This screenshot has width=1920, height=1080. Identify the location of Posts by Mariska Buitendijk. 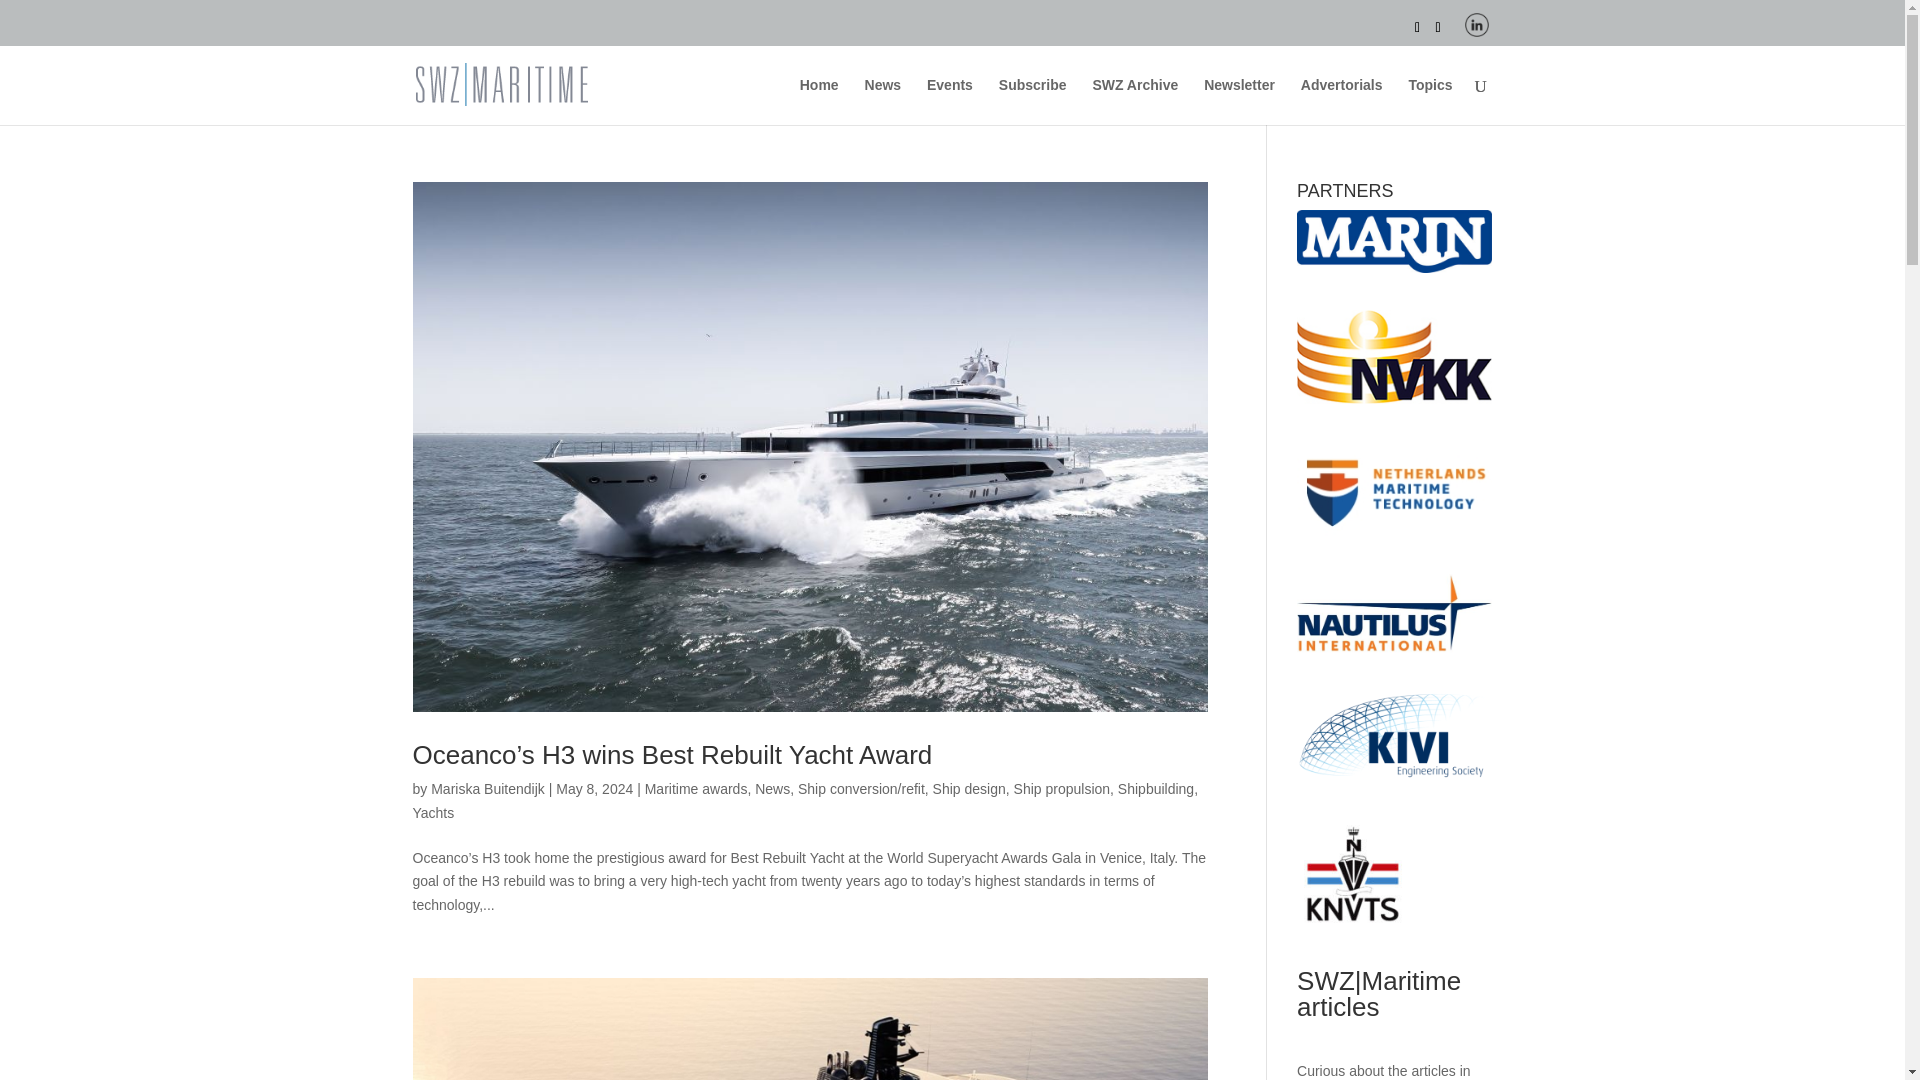
(488, 788).